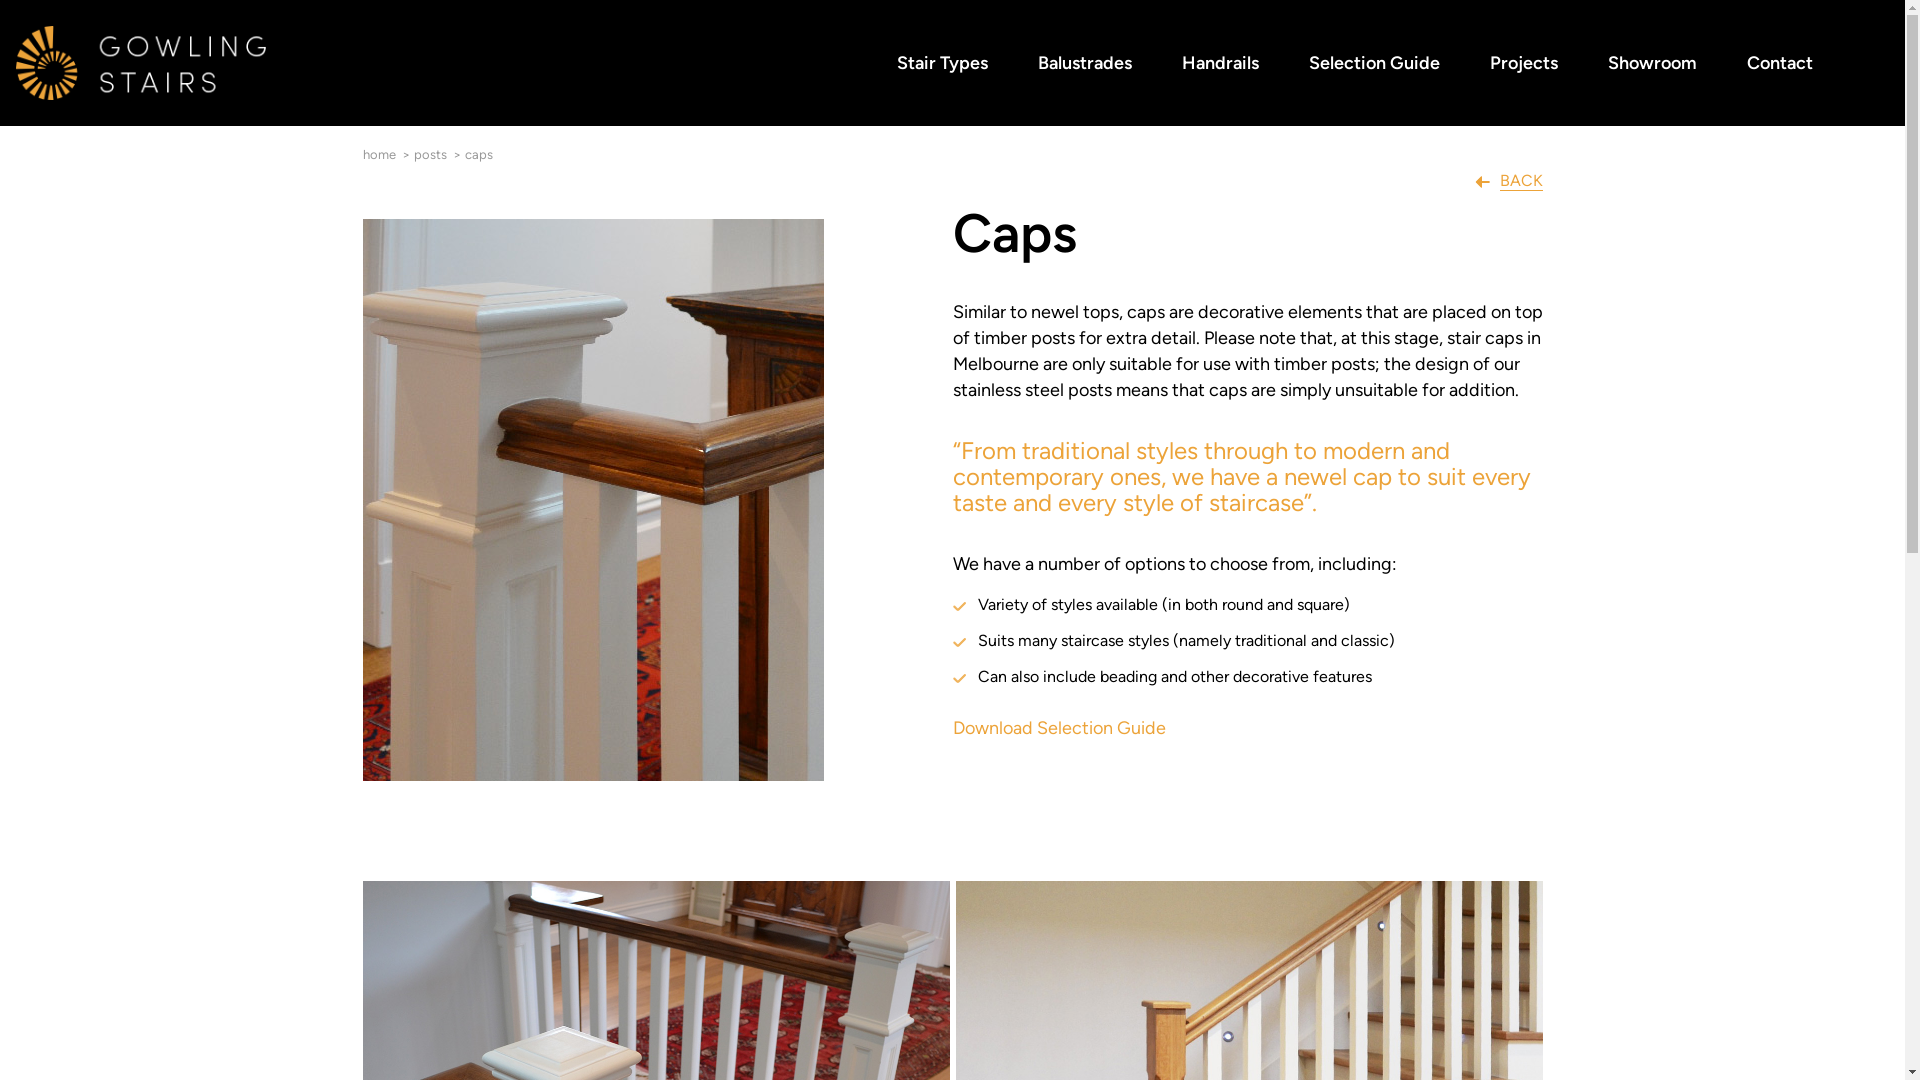 Image resolution: width=1920 pixels, height=1080 pixels. Describe the element at coordinates (1220, 64) in the screenshot. I see `Handrails` at that location.